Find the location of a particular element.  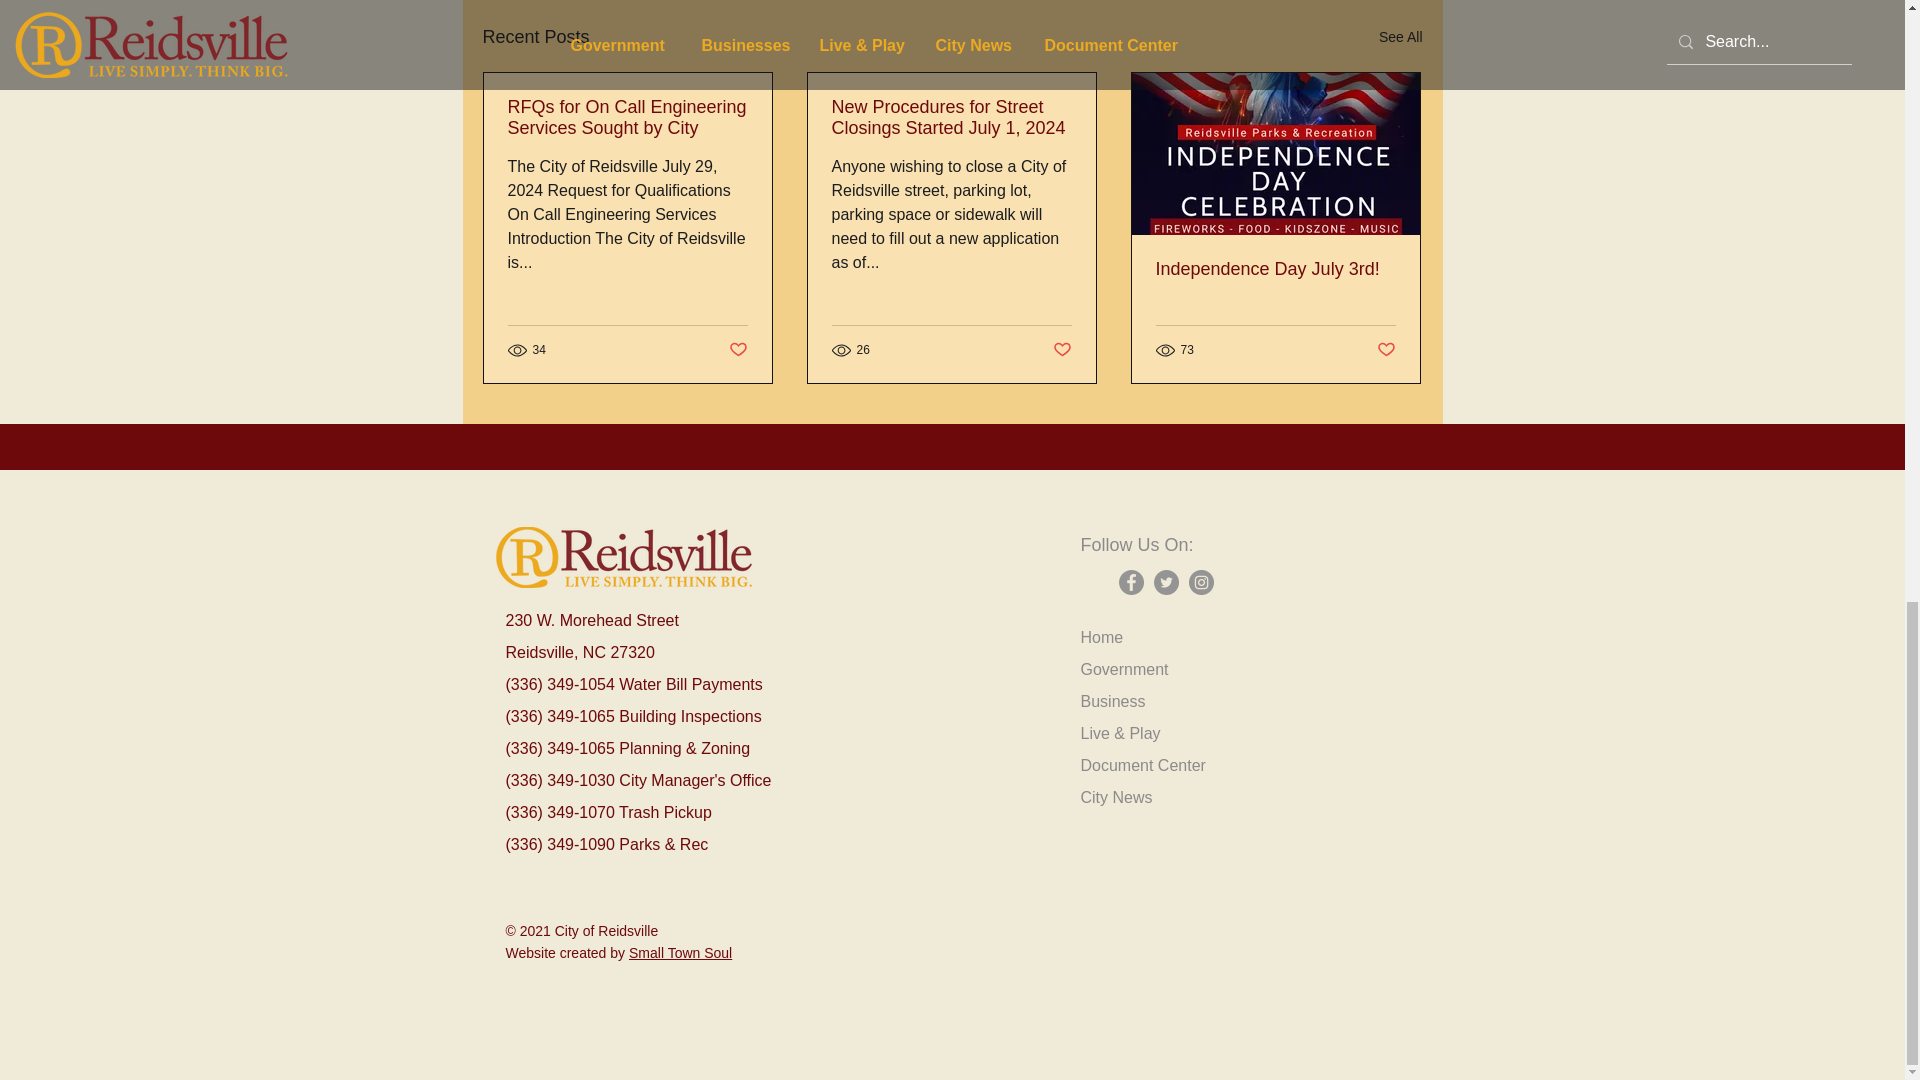

Post not marked as liked is located at coordinates (1062, 349).